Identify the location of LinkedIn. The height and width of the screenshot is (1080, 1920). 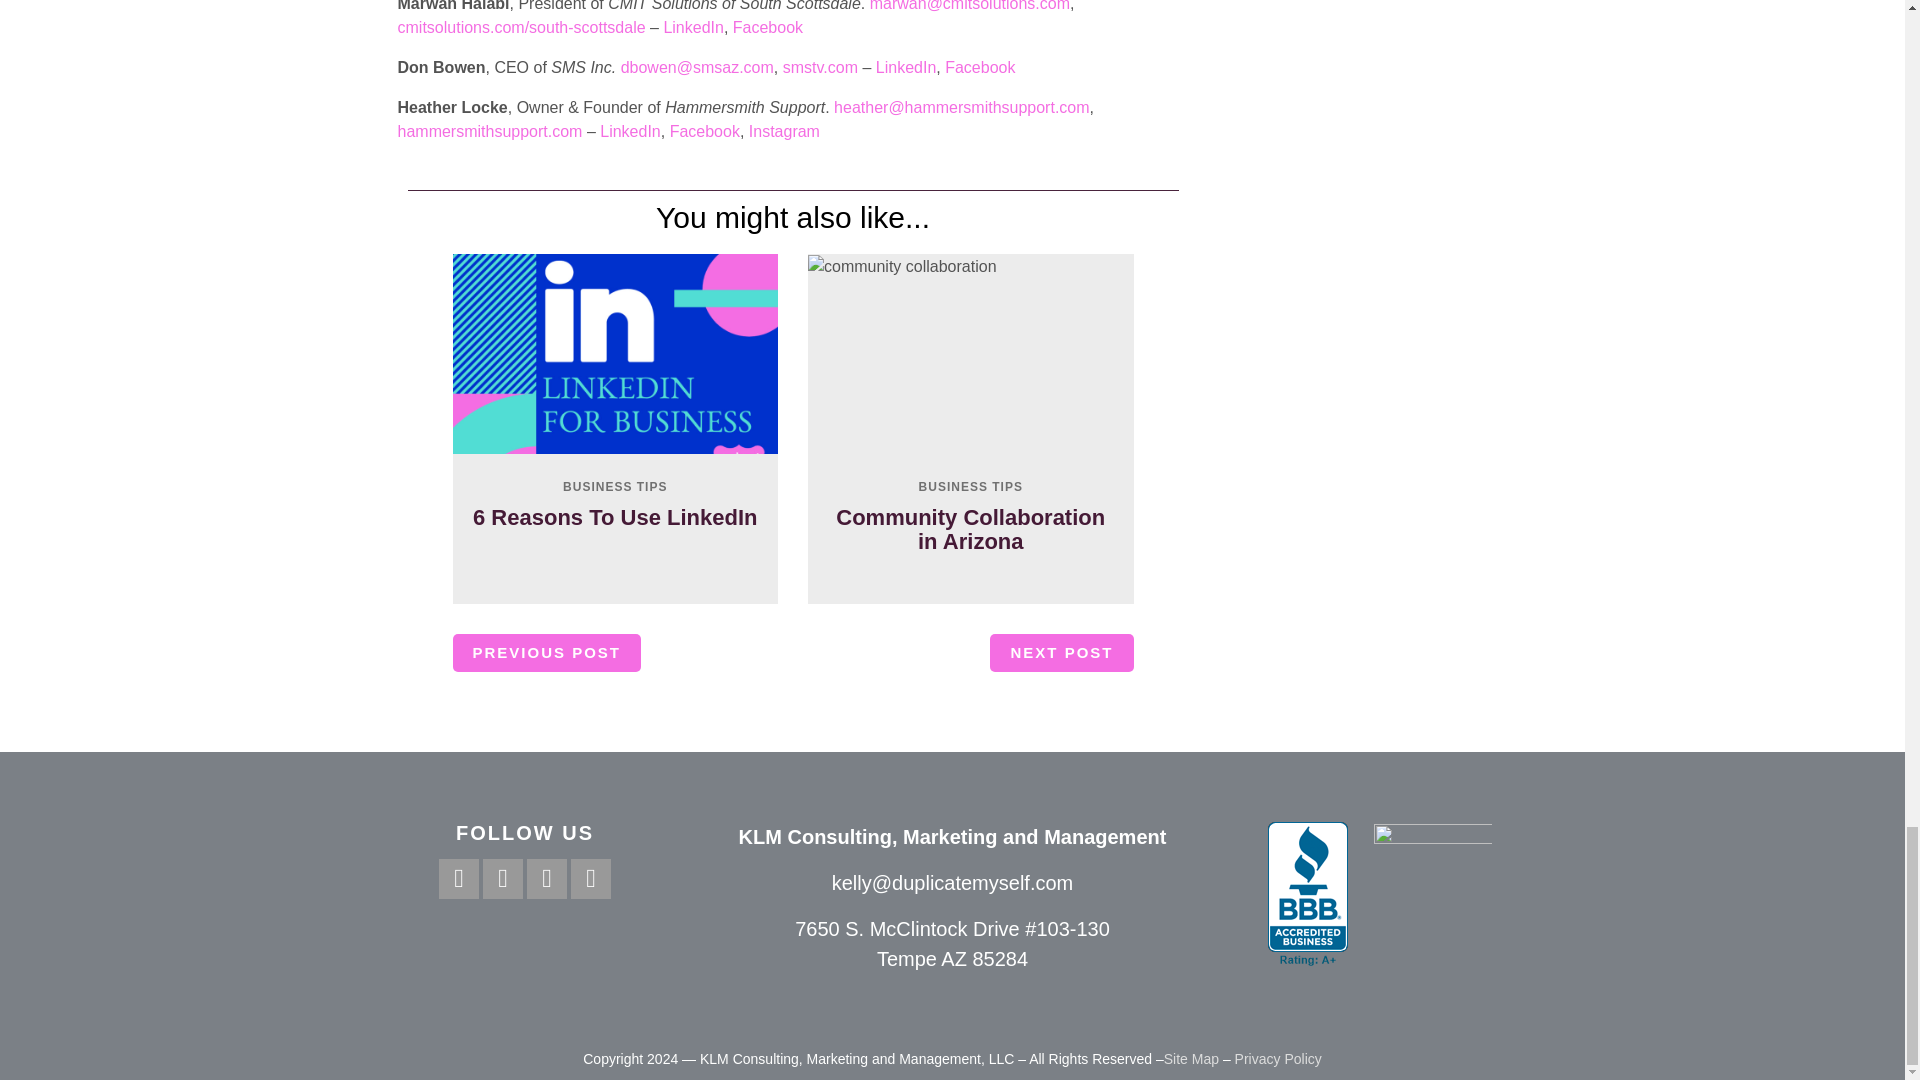
(630, 132).